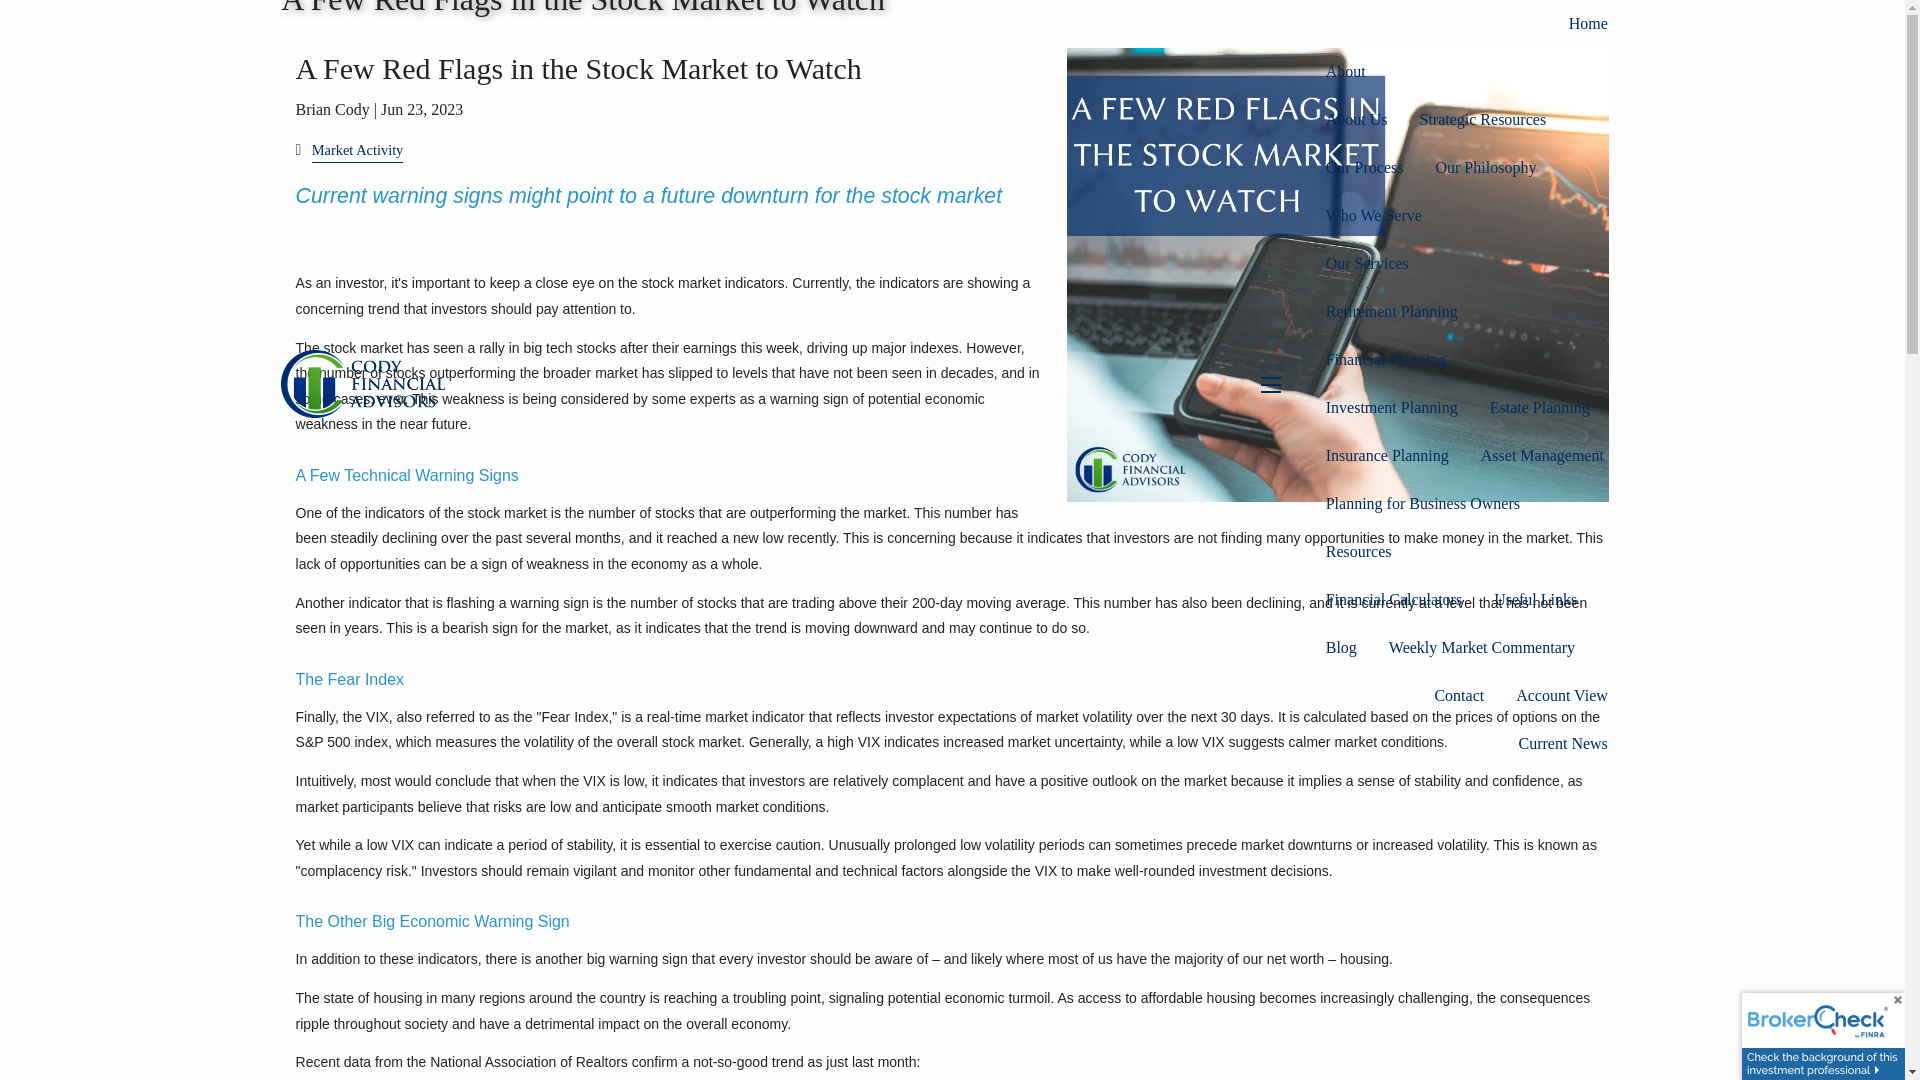  Describe the element at coordinates (1422, 504) in the screenshot. I see `Planning for Business Owners` at that location.